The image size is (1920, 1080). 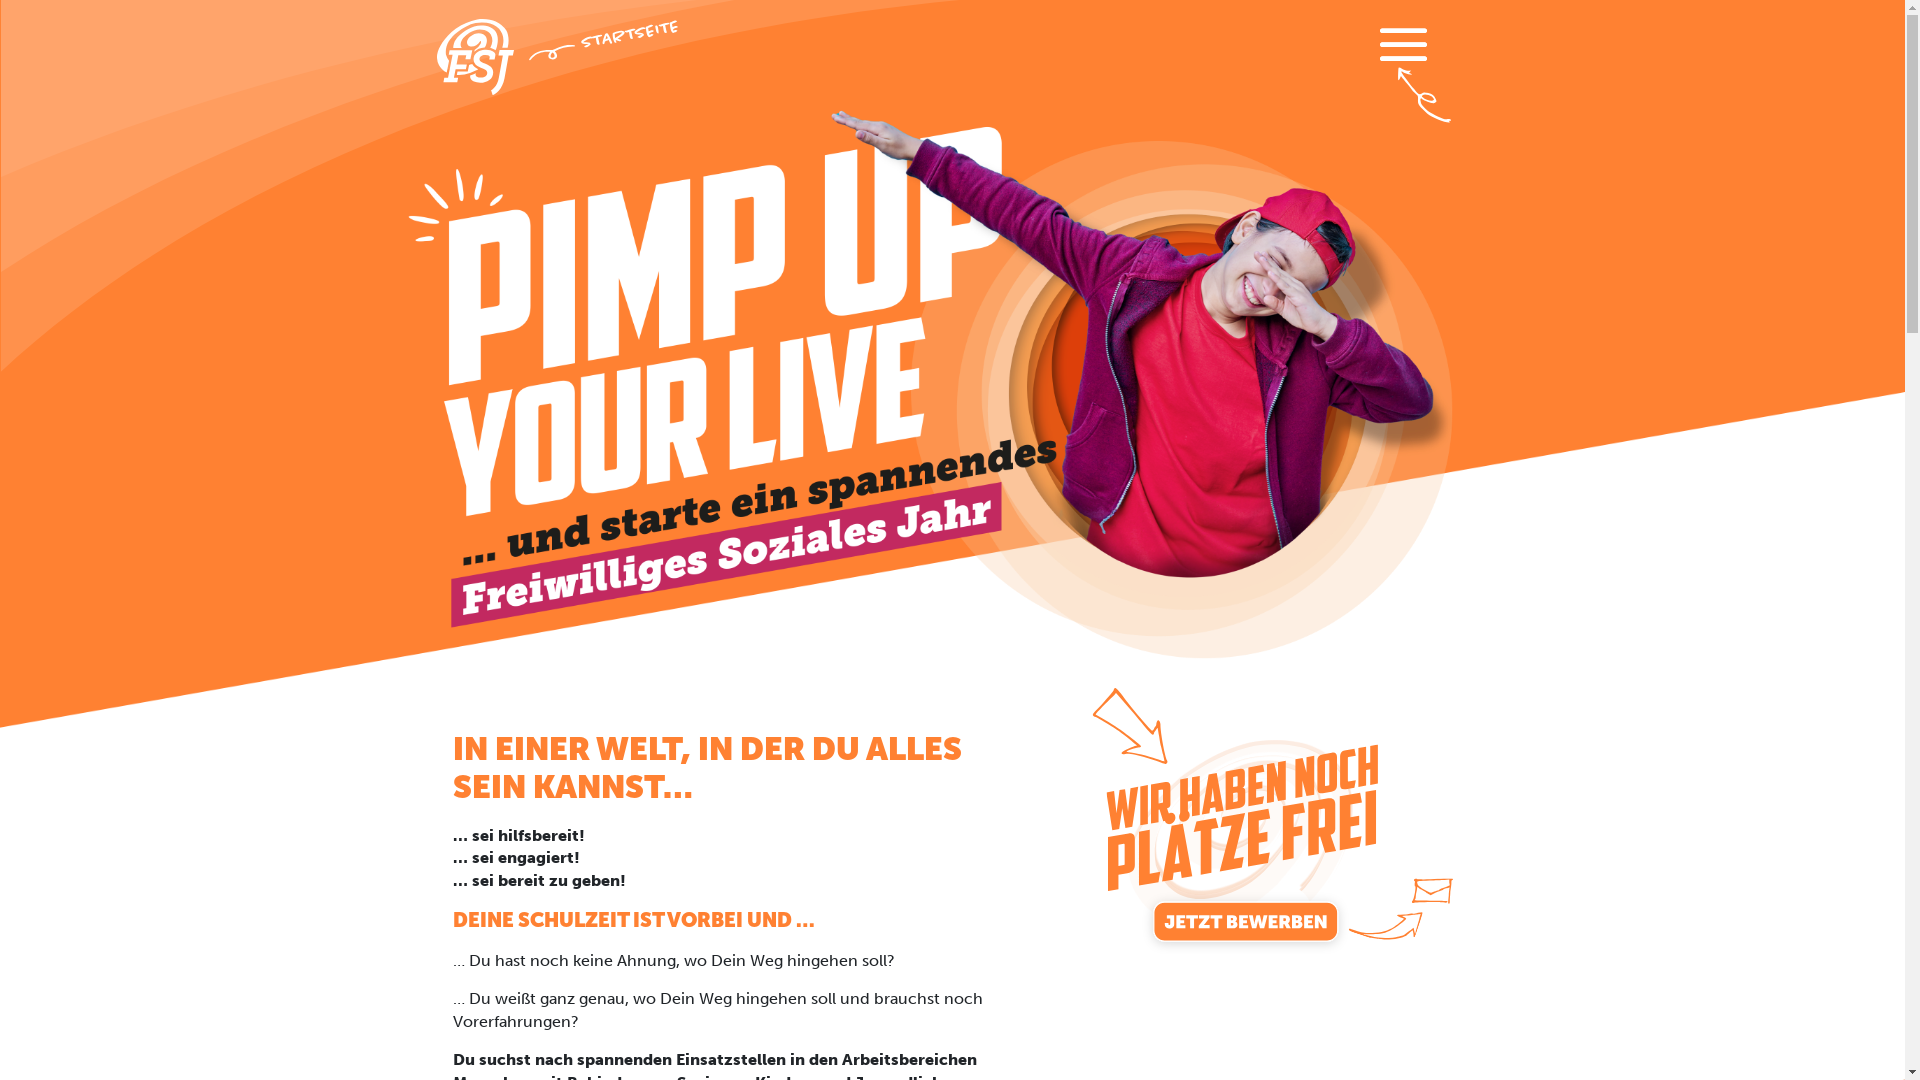 I want to click on FSJ-Home-header-02, so click(x=927, y=370).